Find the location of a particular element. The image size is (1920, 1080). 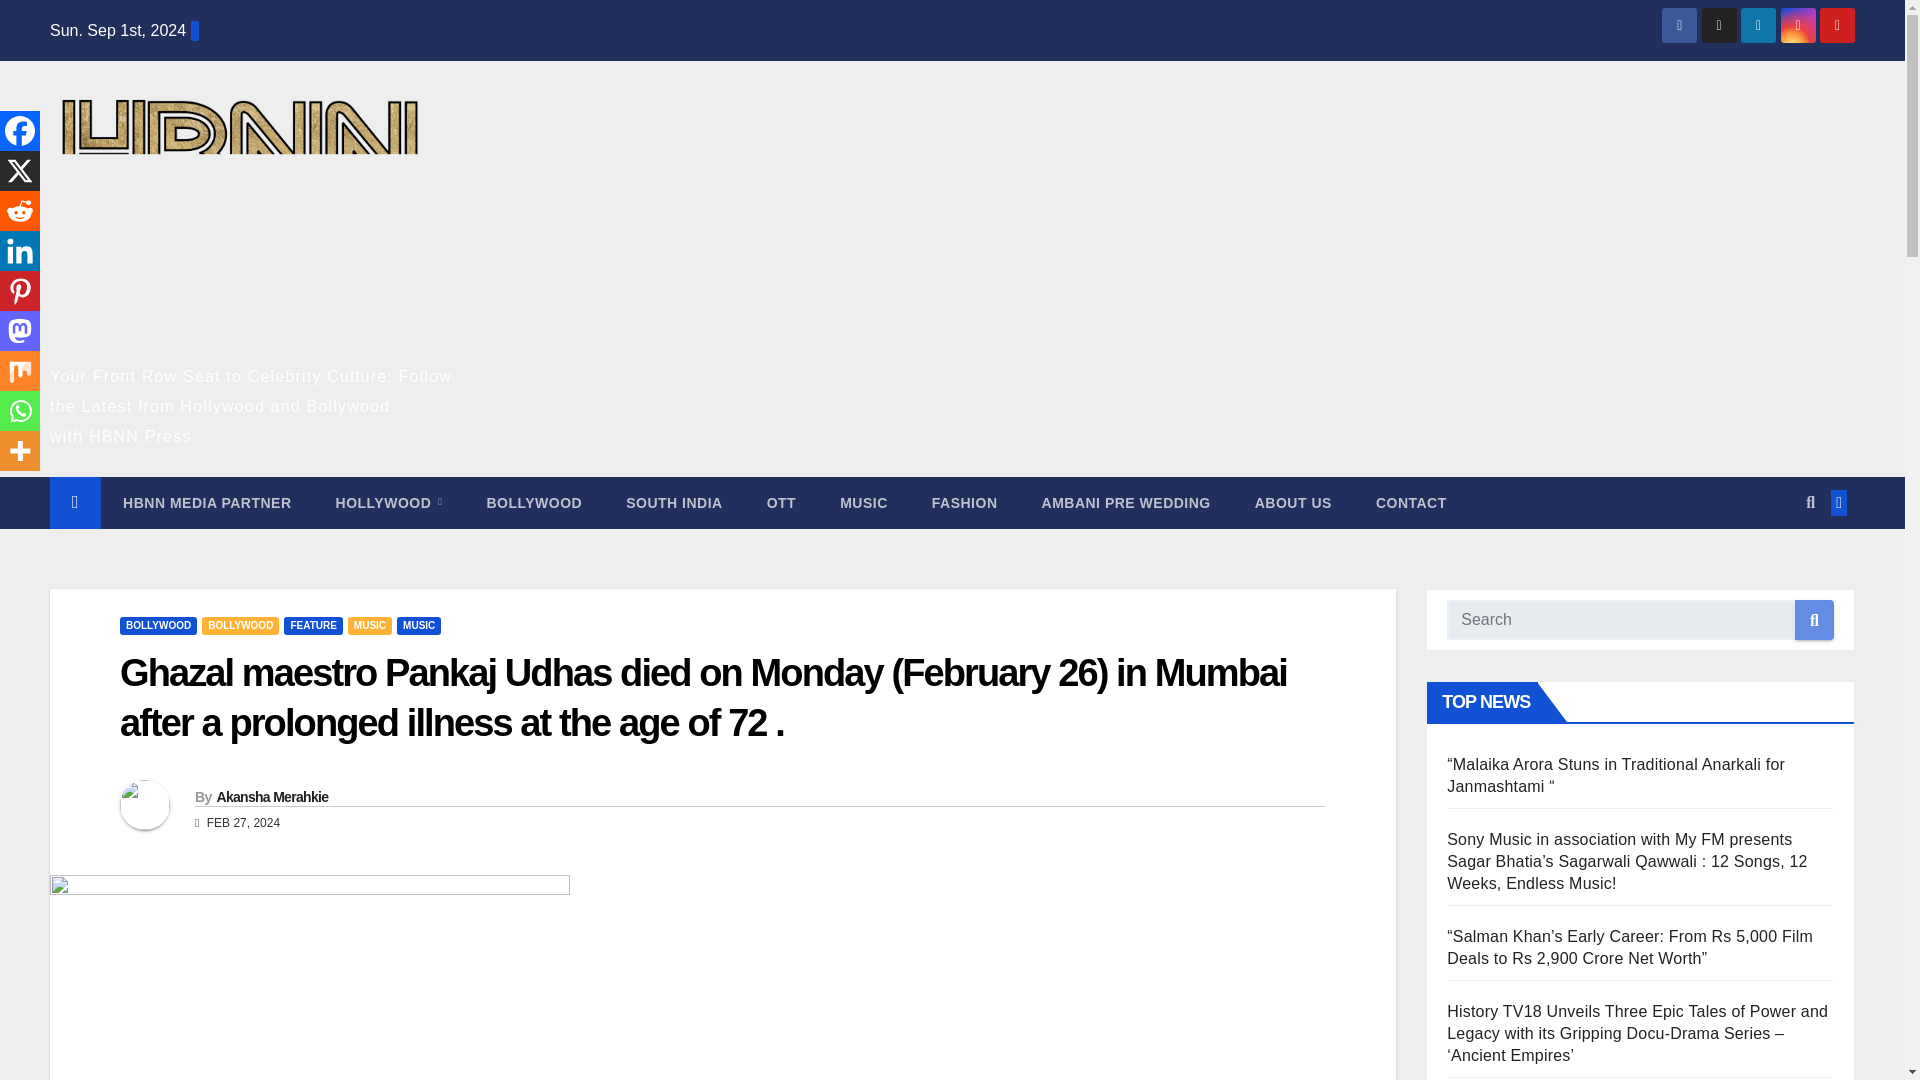

Ambani Pre Wedding is located at coordinates (1126, 503).